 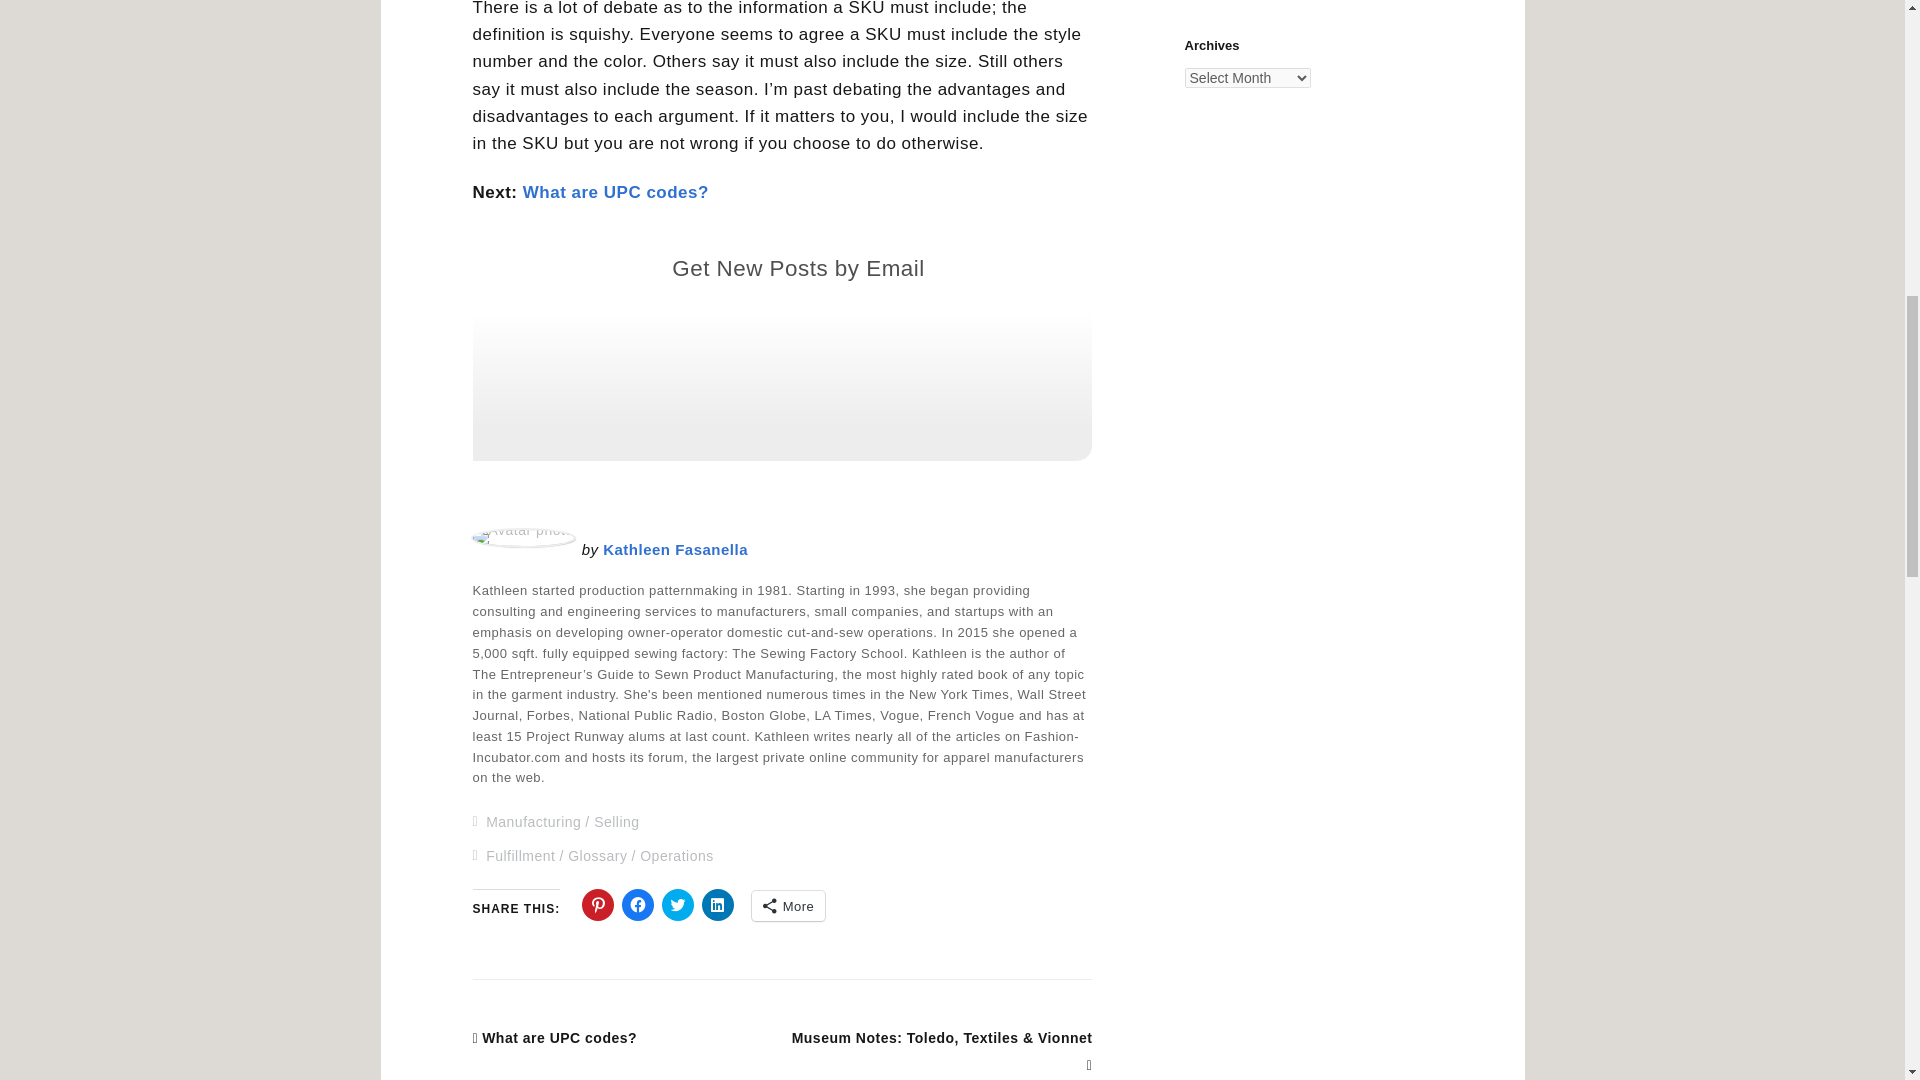 I want to click on Kathleen Fasanella, so click(x=675, y=550).